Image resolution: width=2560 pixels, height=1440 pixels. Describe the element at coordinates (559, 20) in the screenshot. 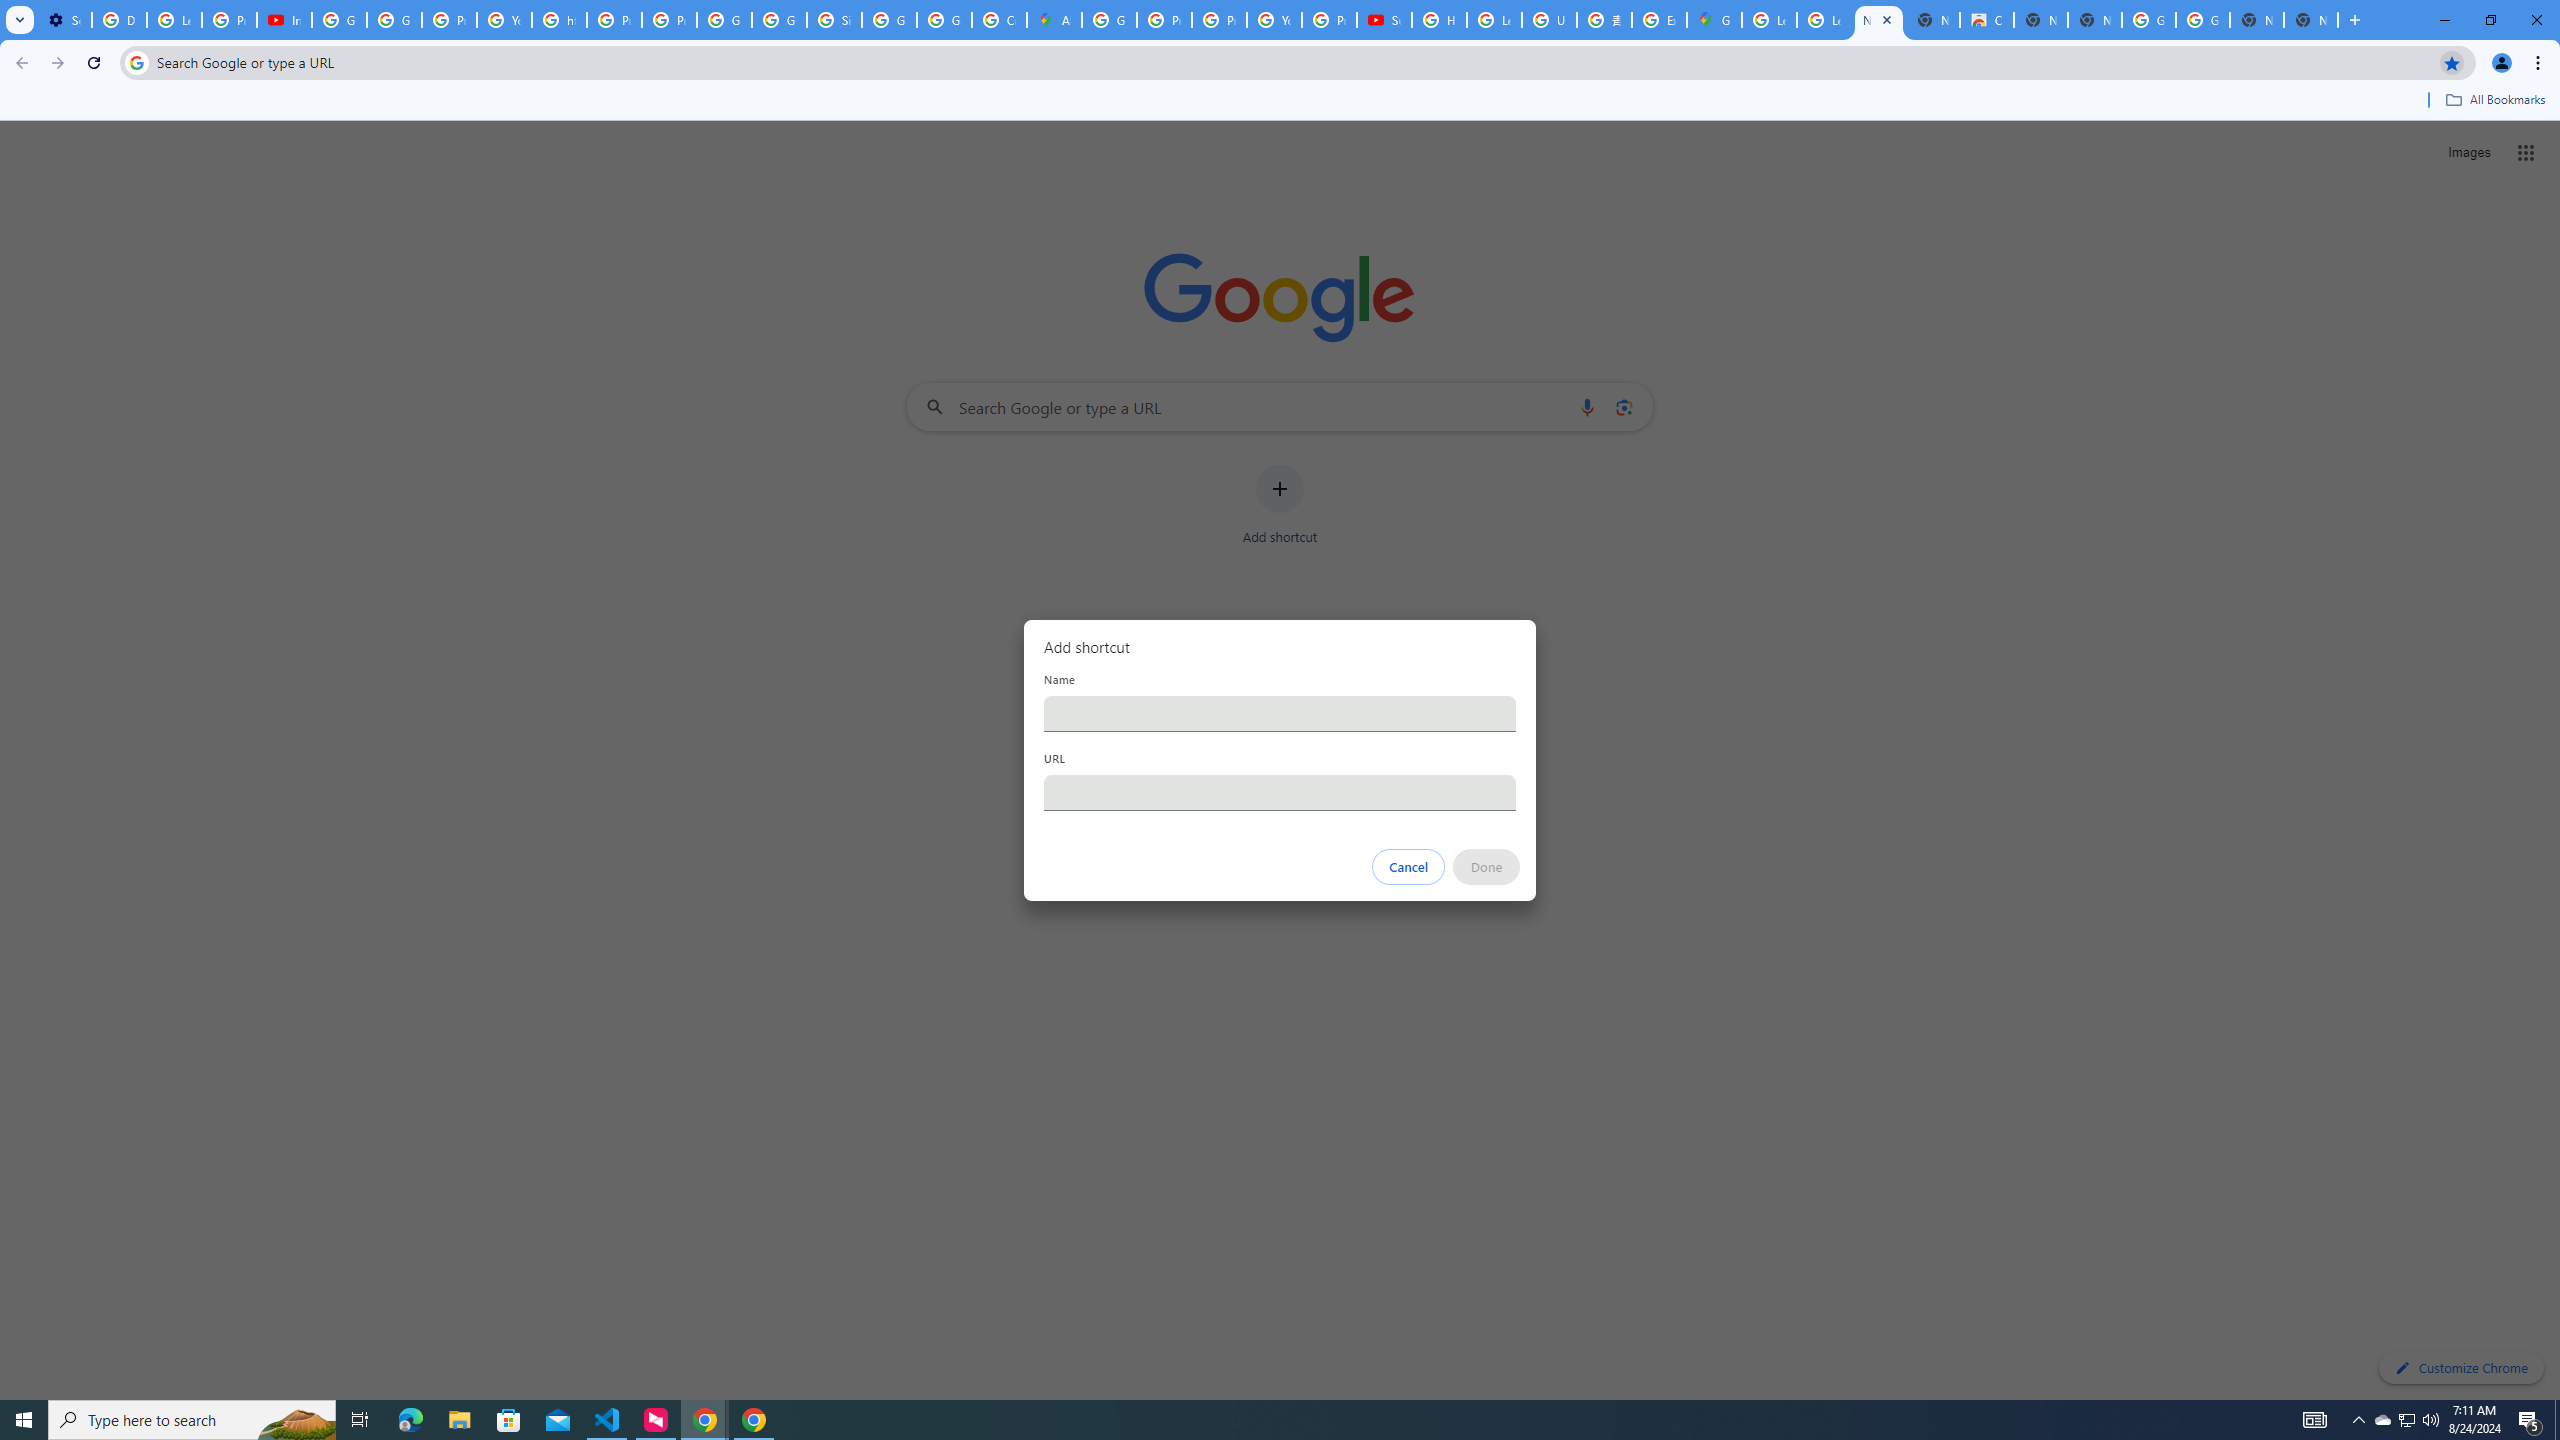

I see `https://scholar.google.com/` at that location.